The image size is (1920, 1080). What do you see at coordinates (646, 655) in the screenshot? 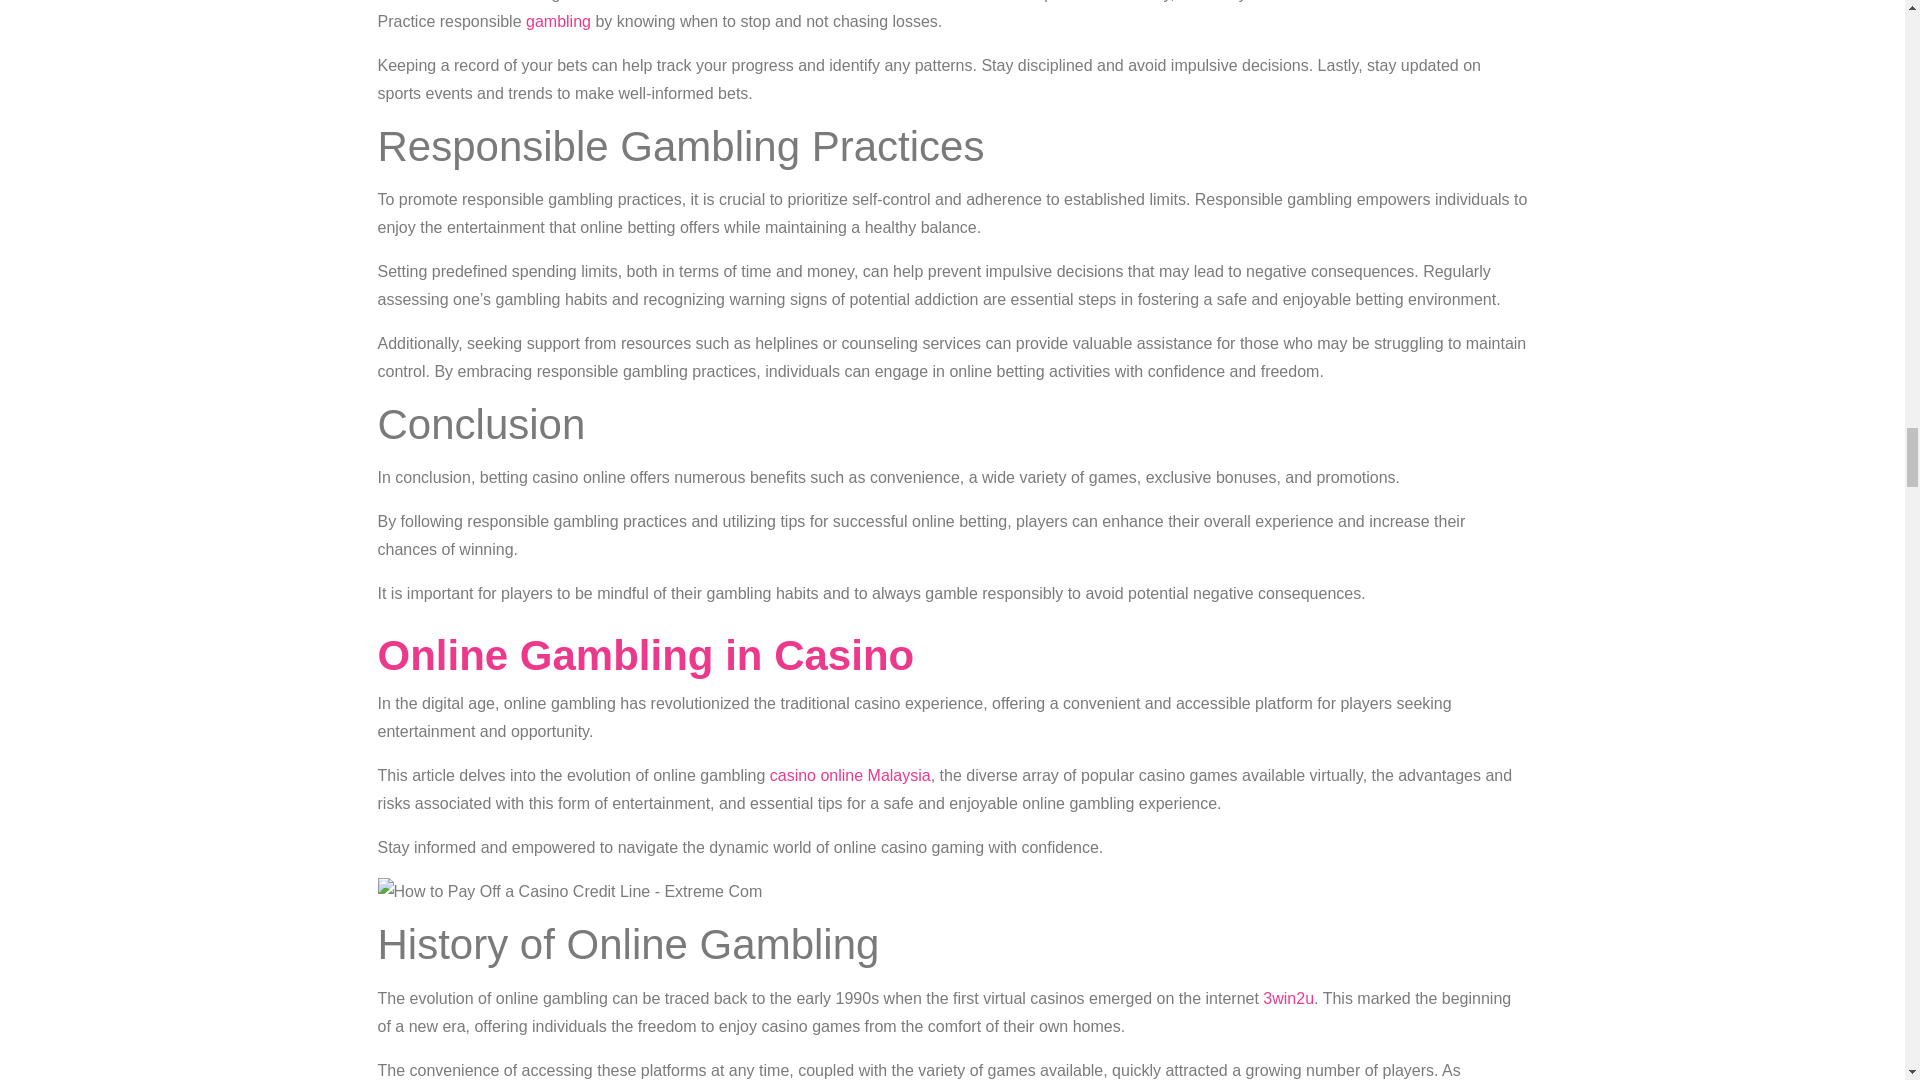
I see `Online Gambling in Casino` at bounding box center [646, 655].